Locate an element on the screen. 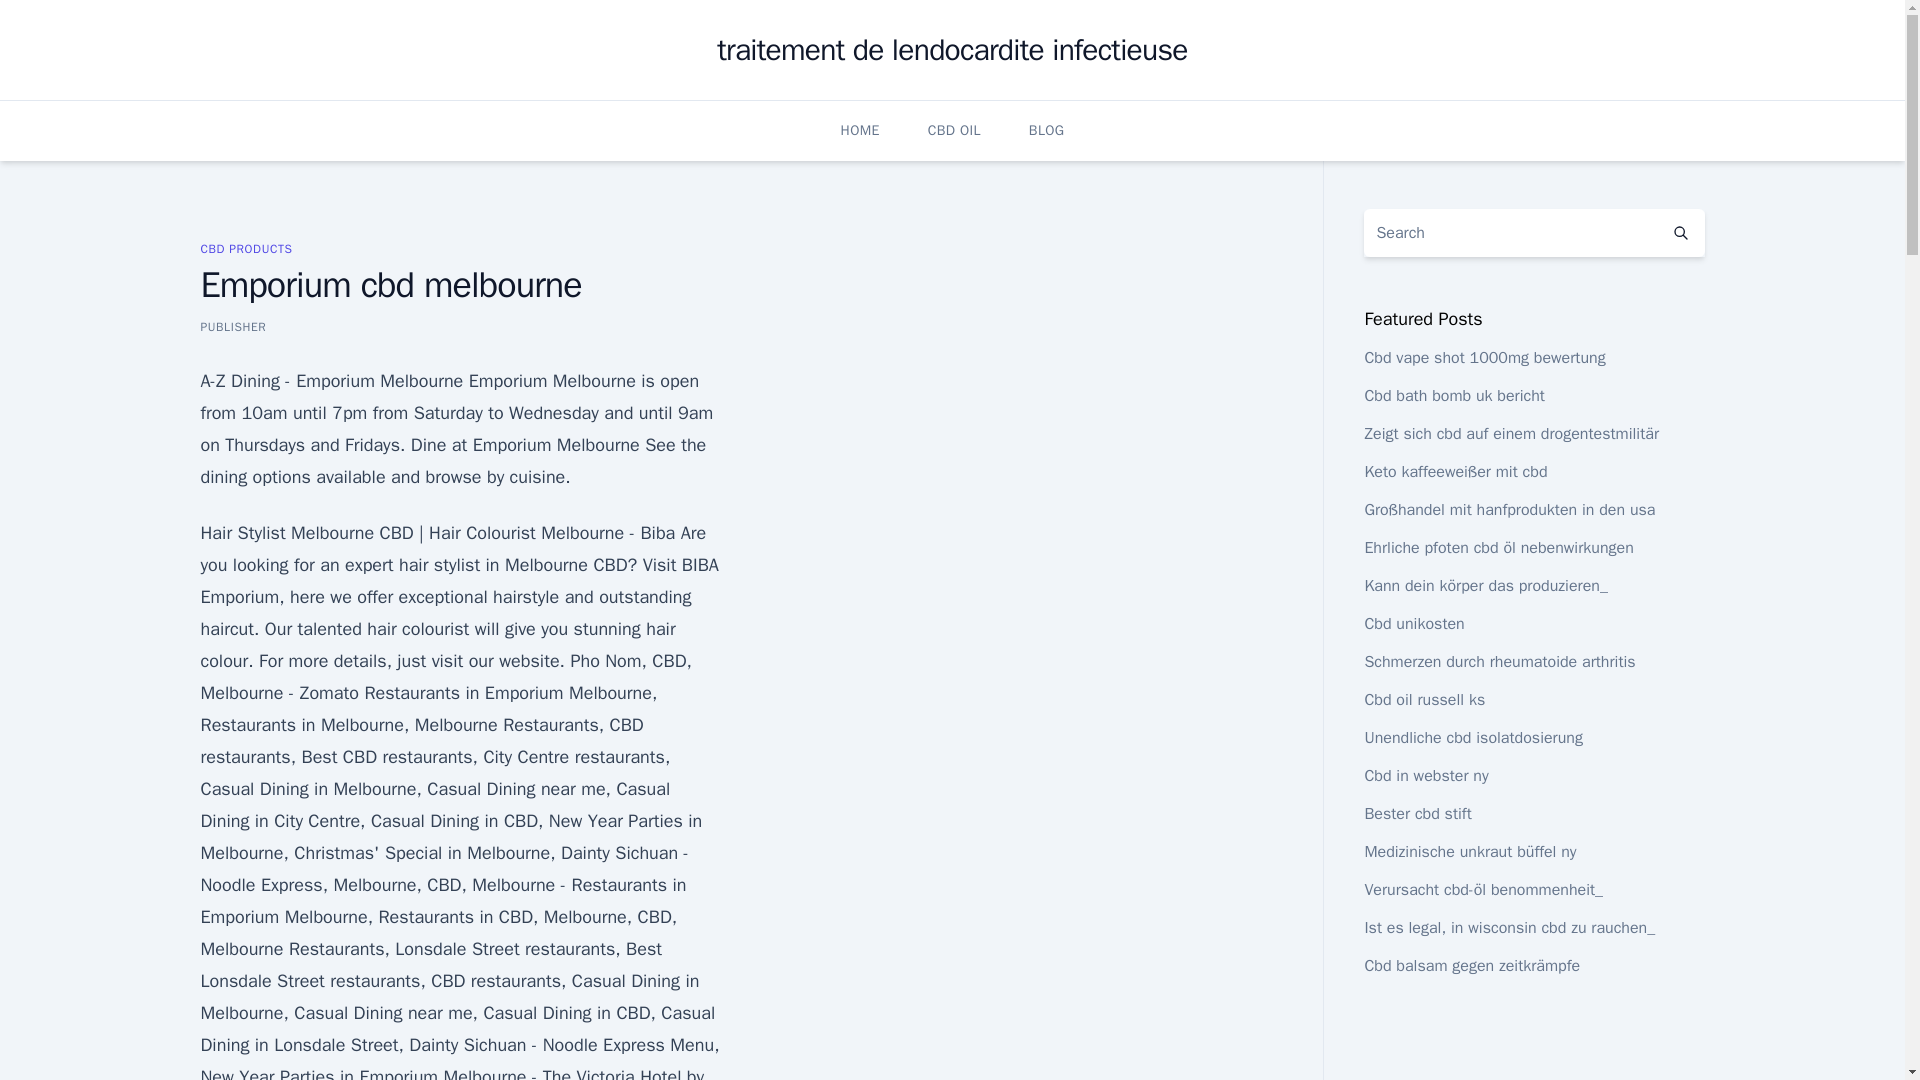  Cbd oil russell ks is located at coordinates (1424, 700).